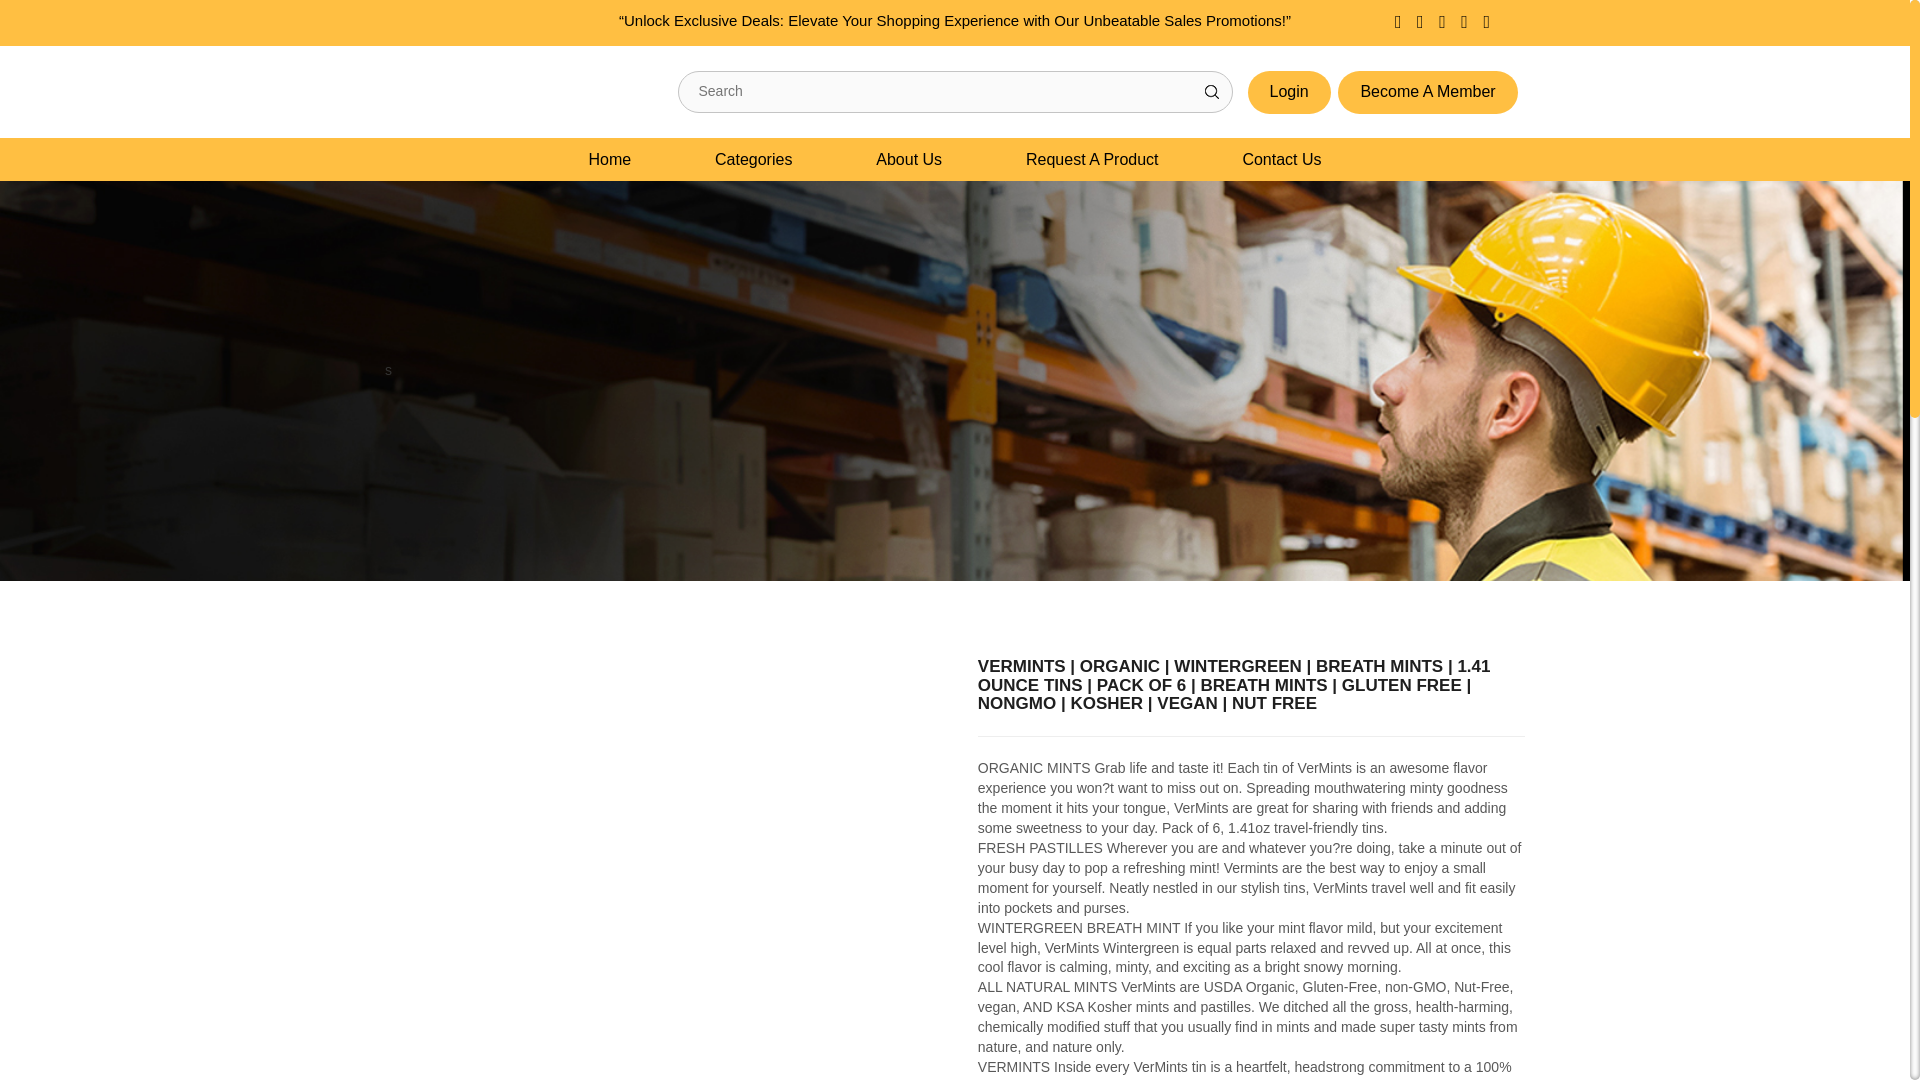 The image size is (1920, 1080). Describe the element at coordinates (908, 160) in the screenshot. I see `About Us` at that location.